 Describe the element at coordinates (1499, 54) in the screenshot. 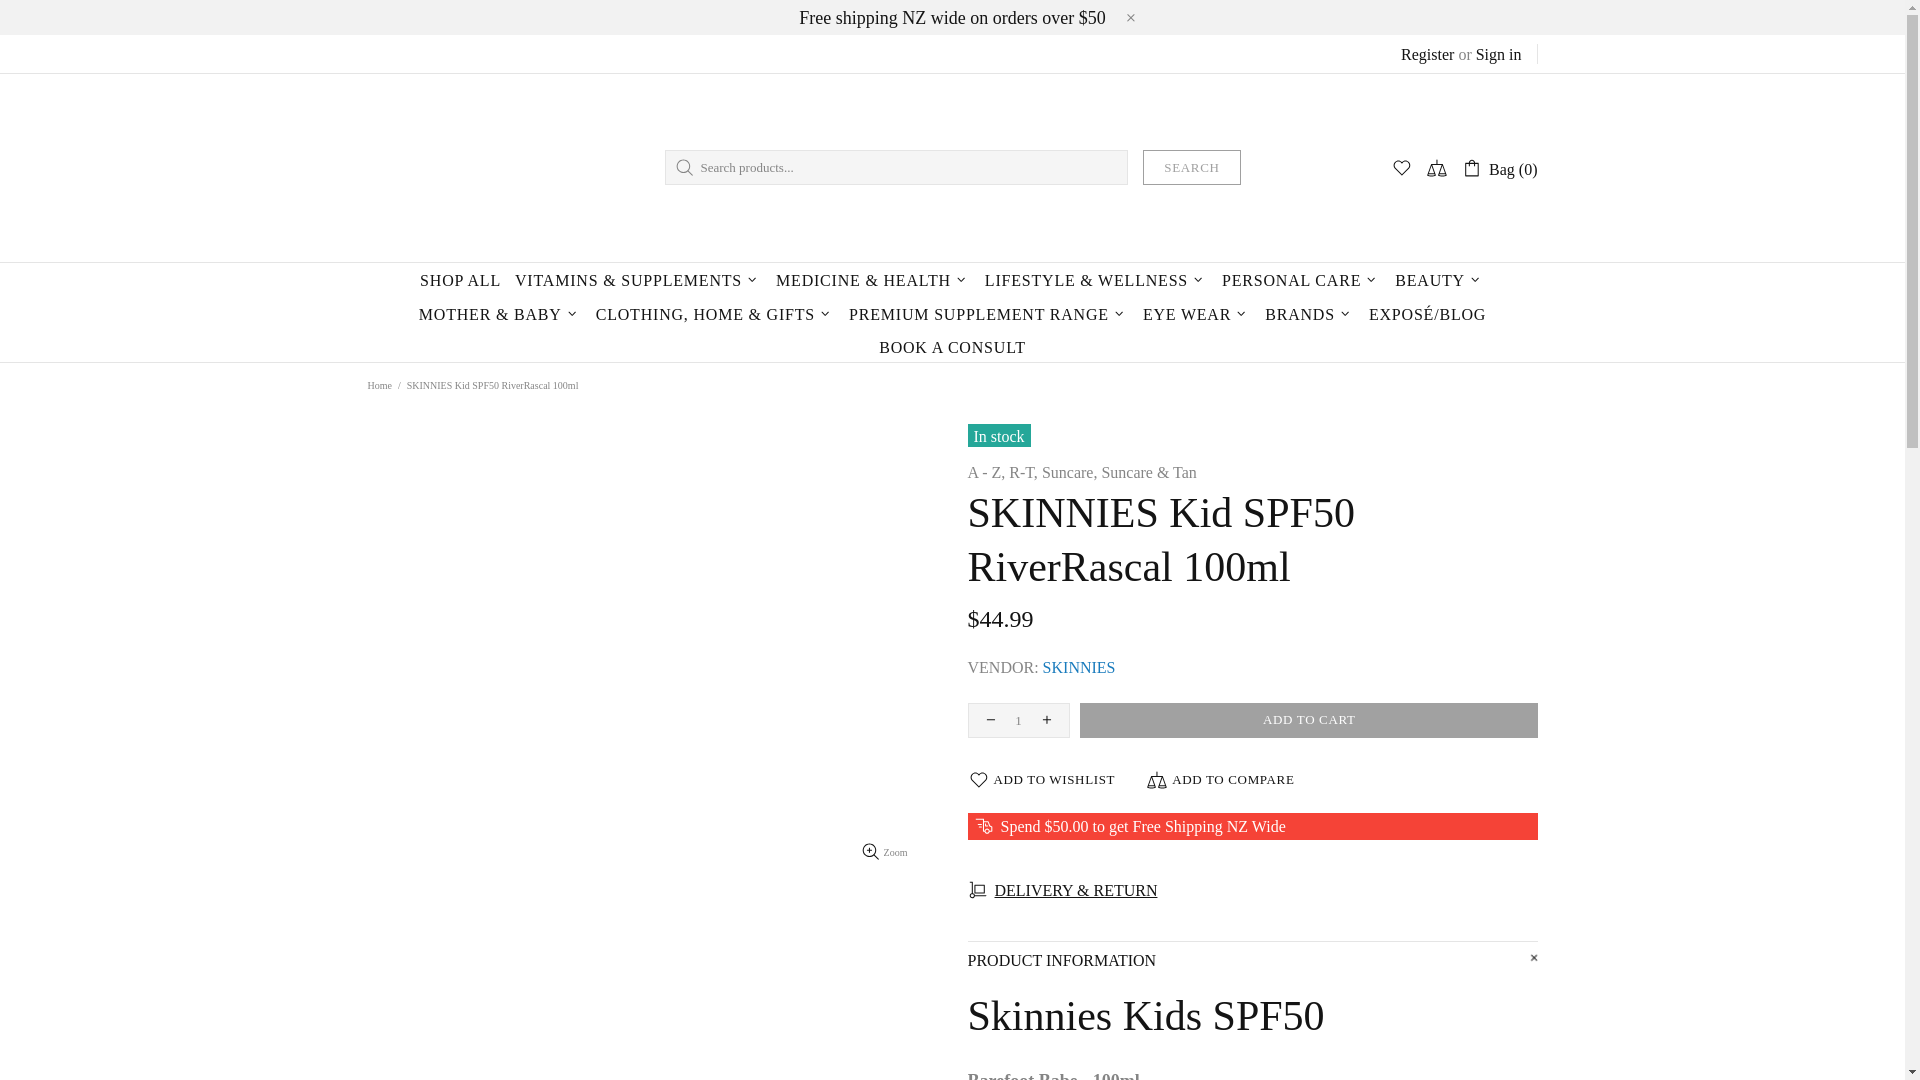

I see `Sign in` at that location.